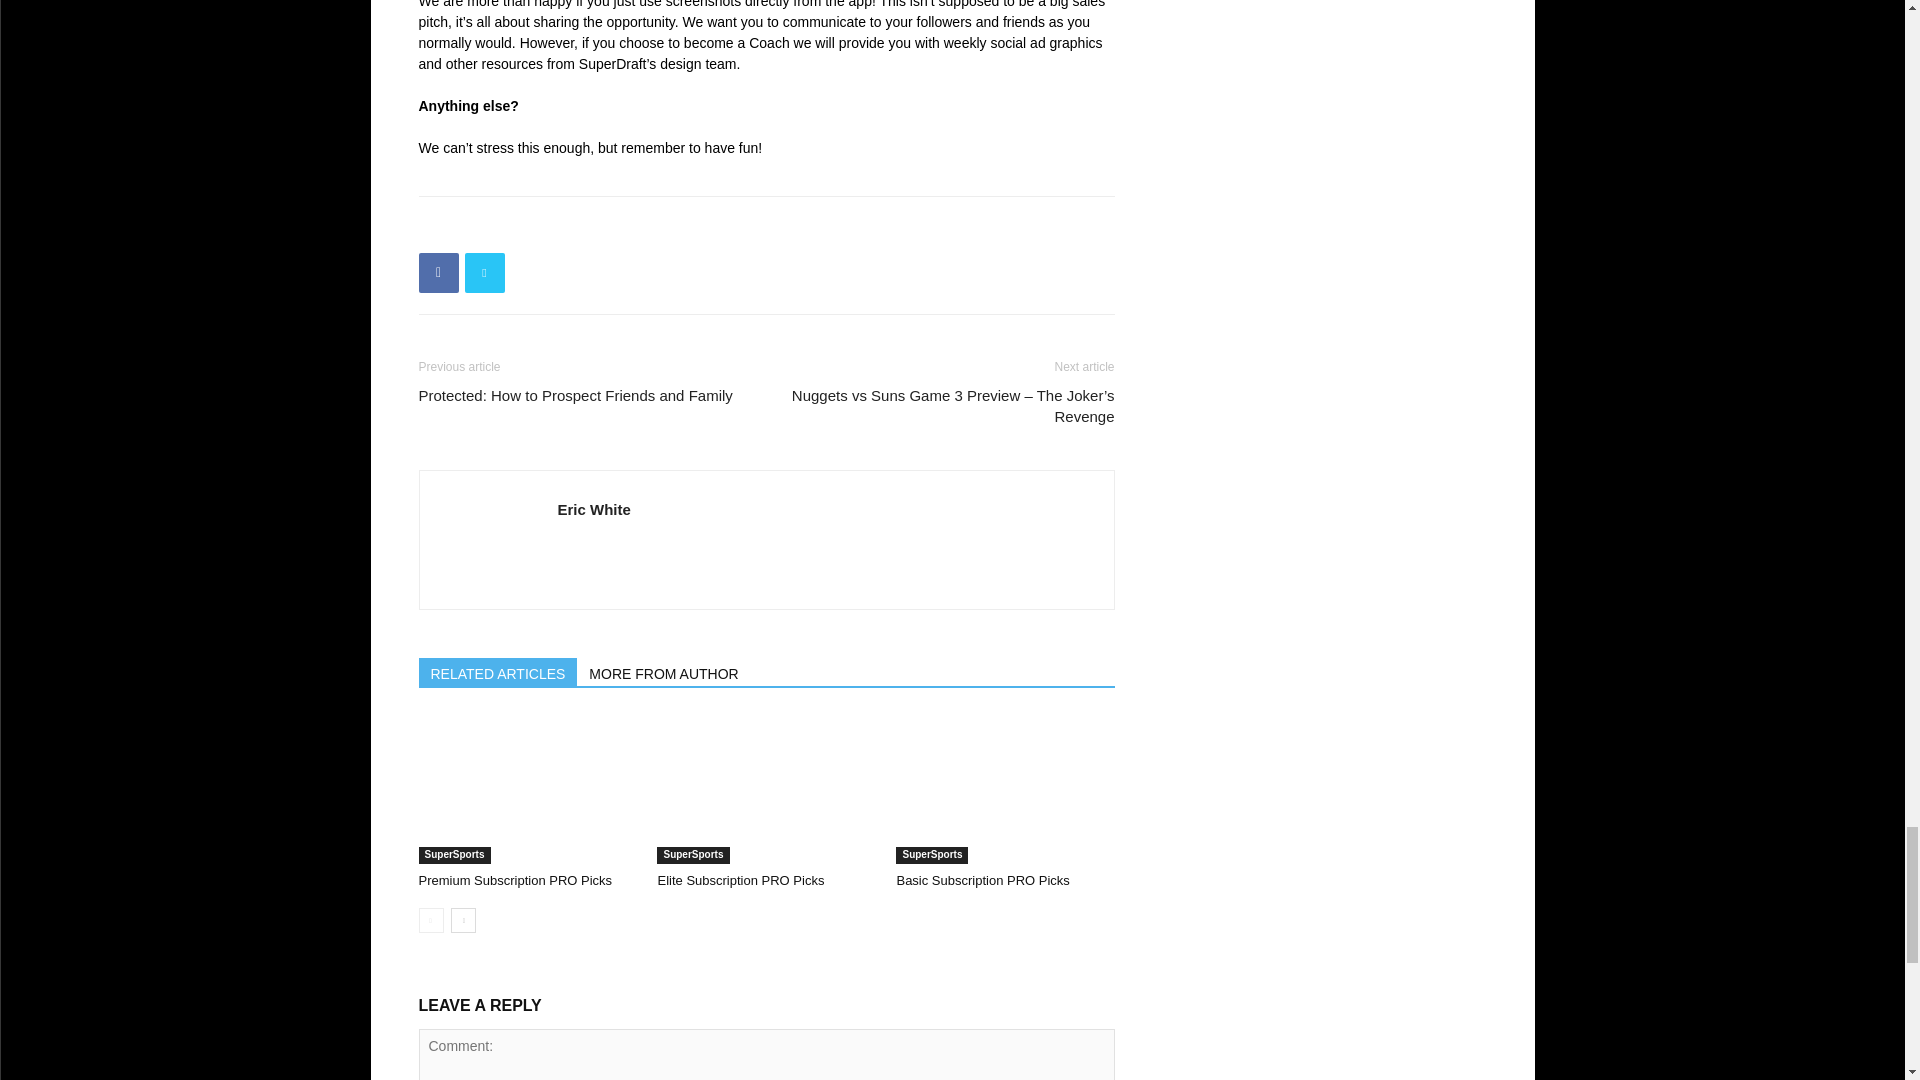  Describe the element at coordinates (766, 788) in the screenshot. I see `Elite Subscription PRO Picks` at that location.